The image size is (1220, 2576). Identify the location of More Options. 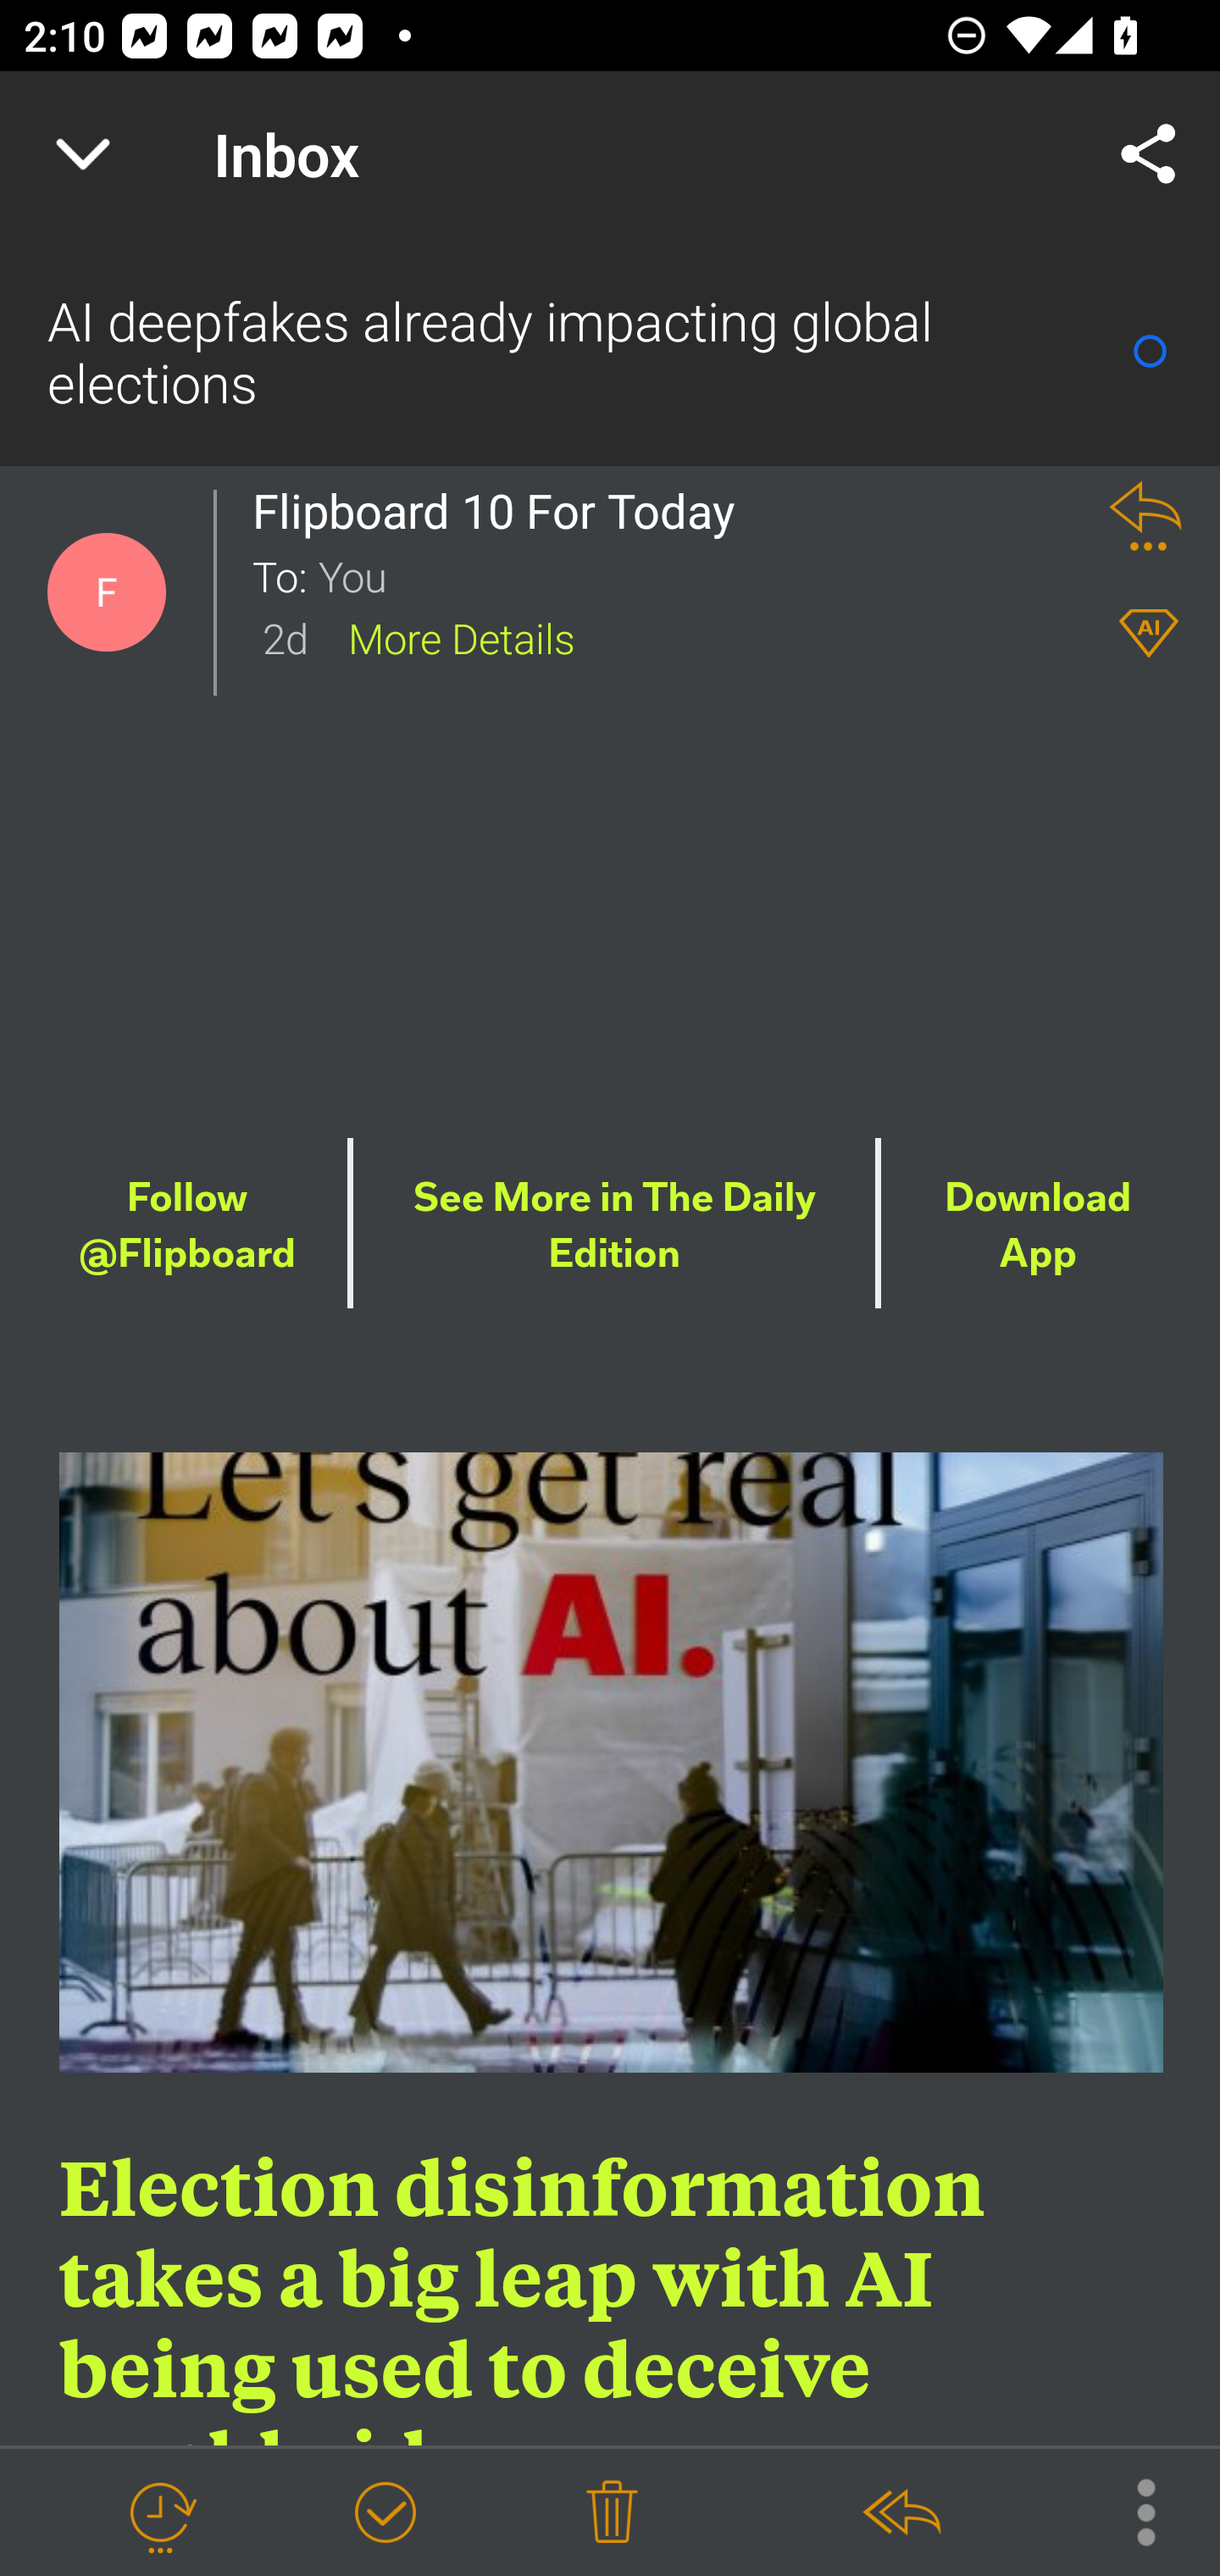
(1129, 2510).